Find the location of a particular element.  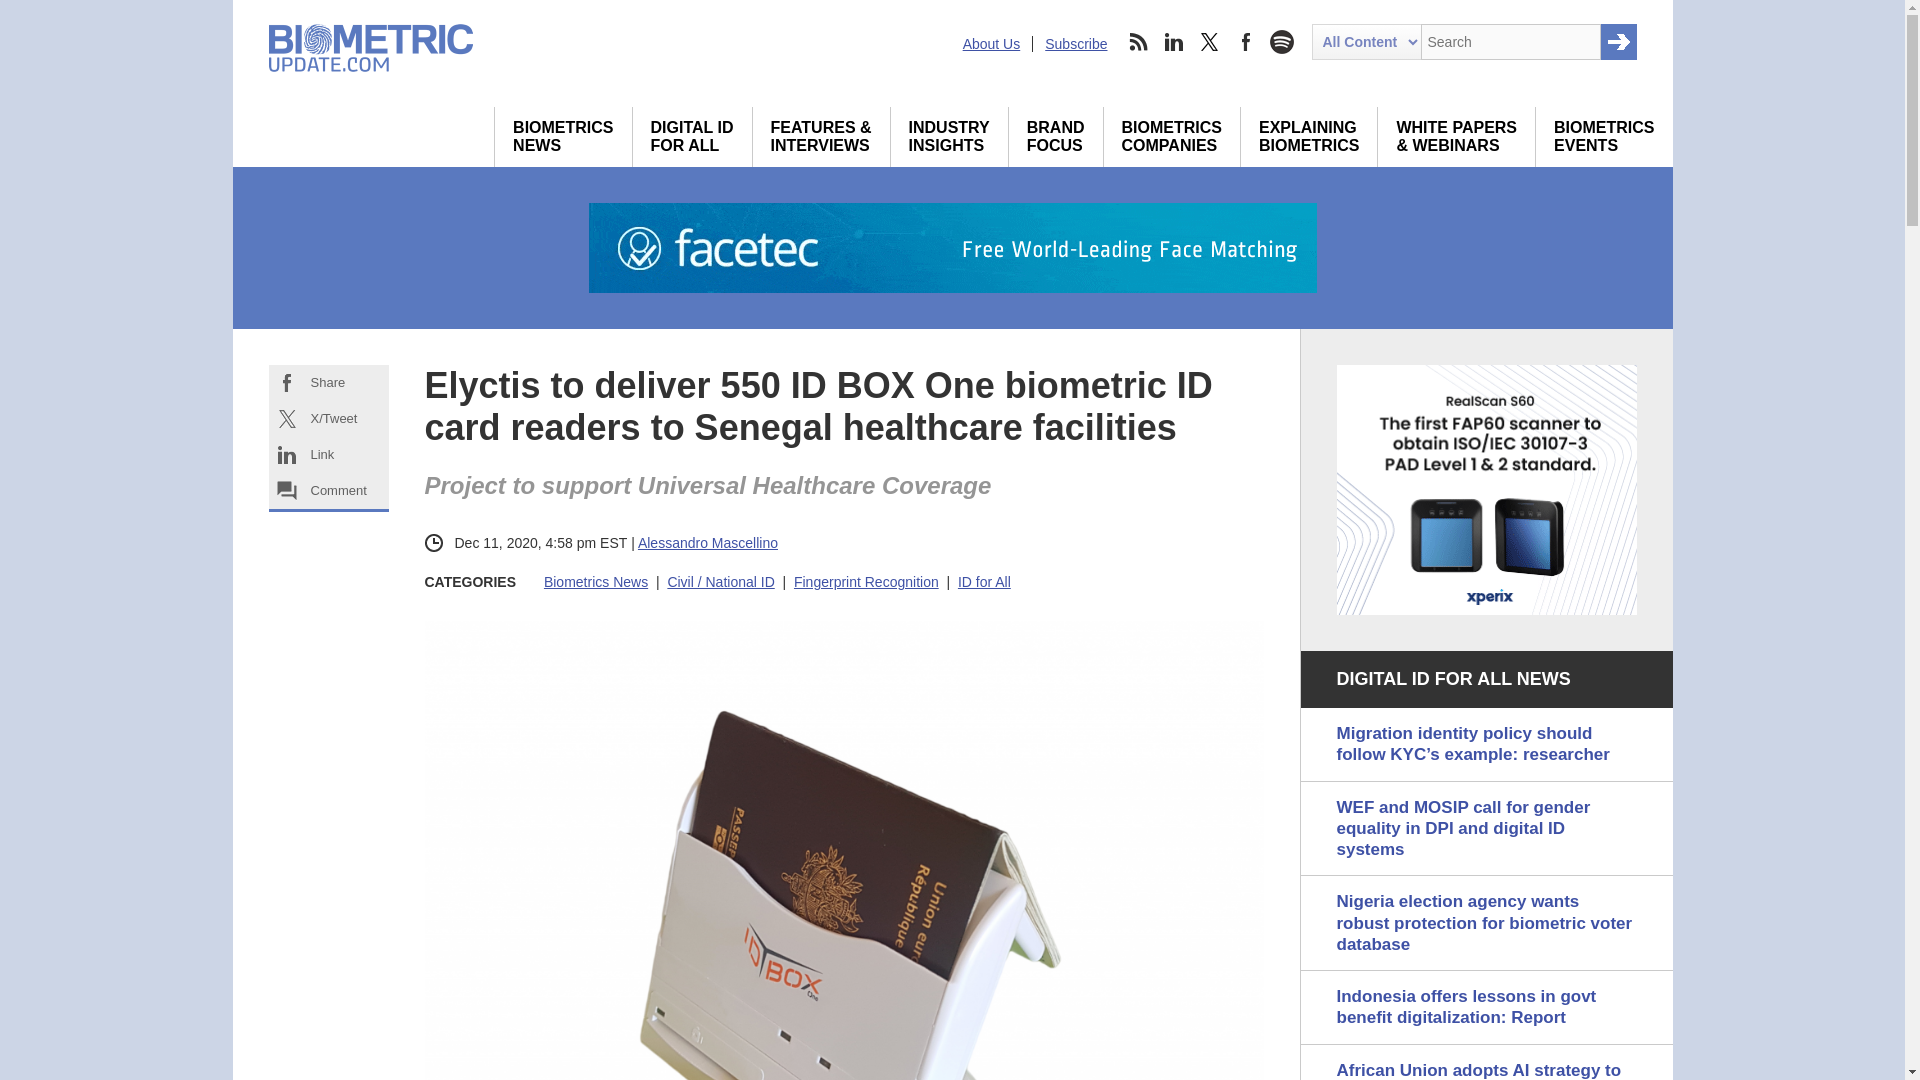

Trade shows featuring biometrics technology is located at coordinates (1604, 136).